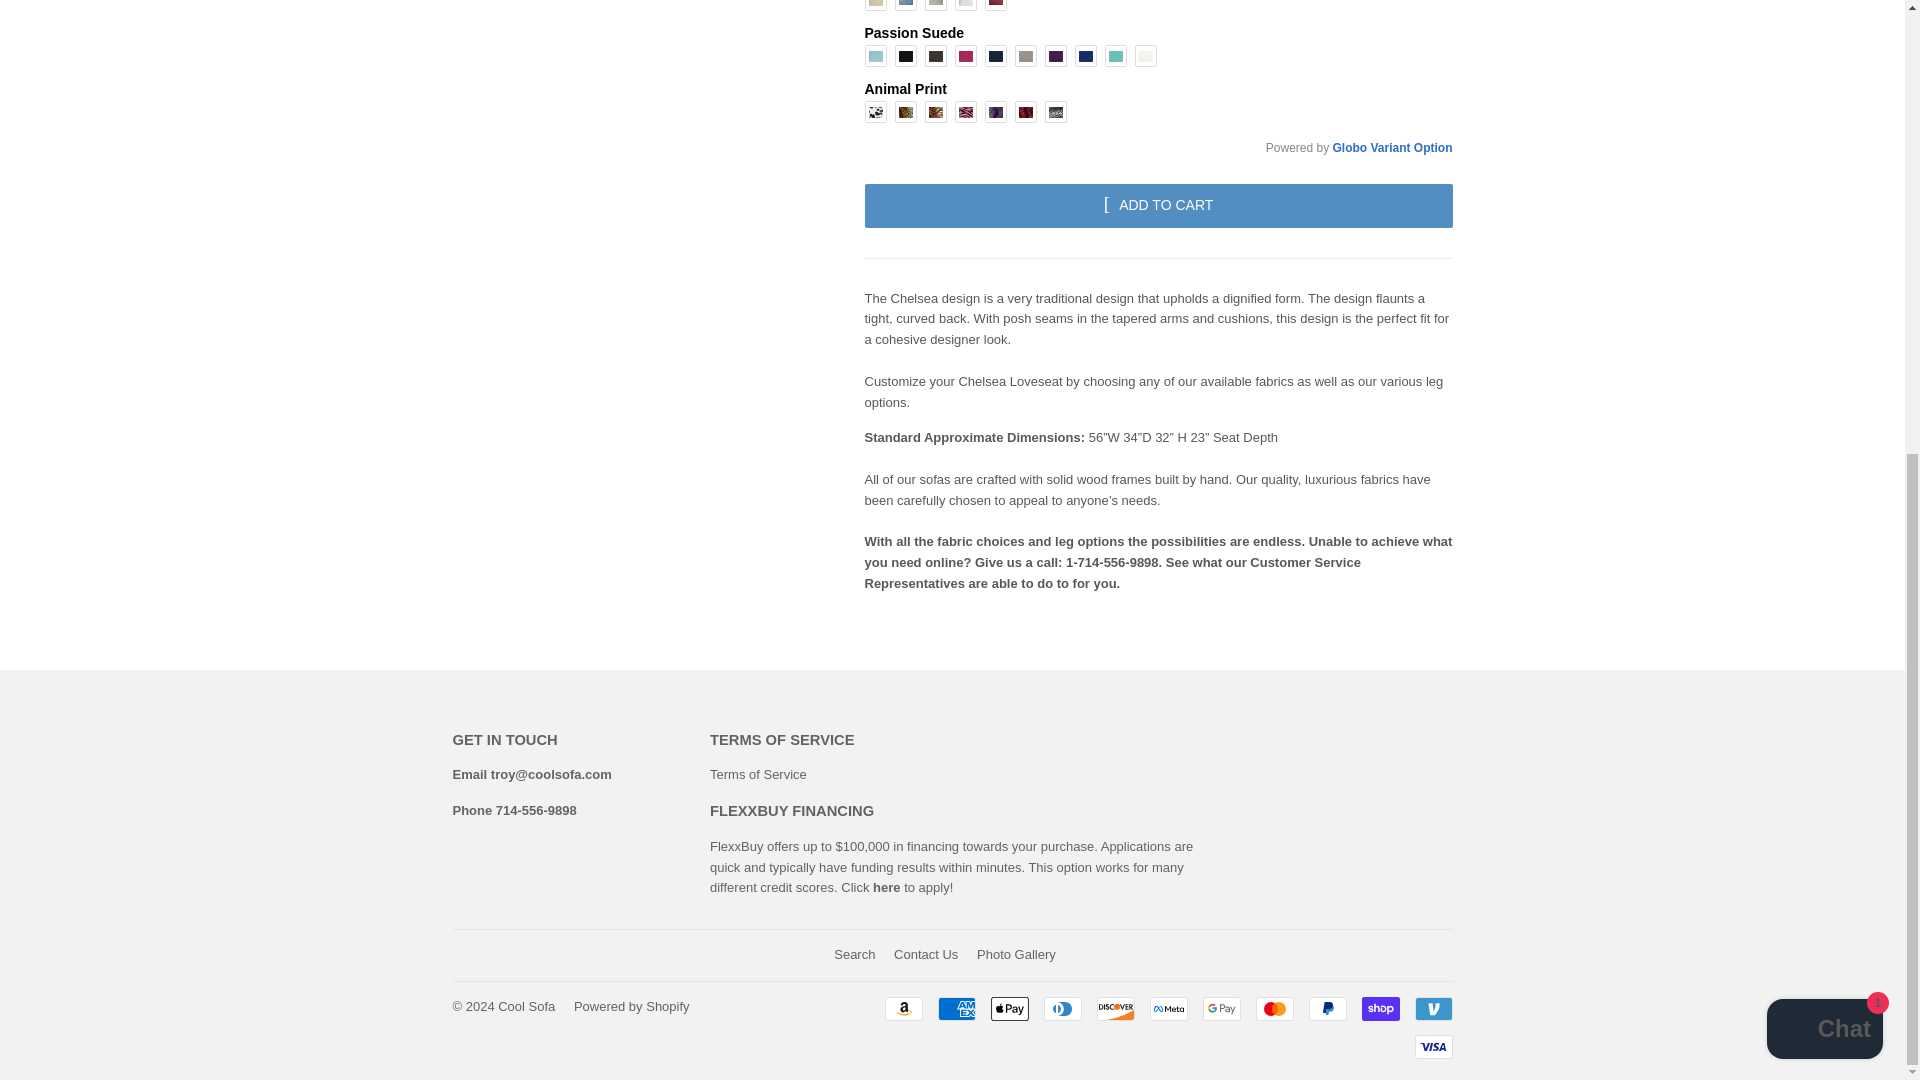  Describe the element at coordinates (514, 810) in the screenshot. I see `tel:714-556-9898` at that location.